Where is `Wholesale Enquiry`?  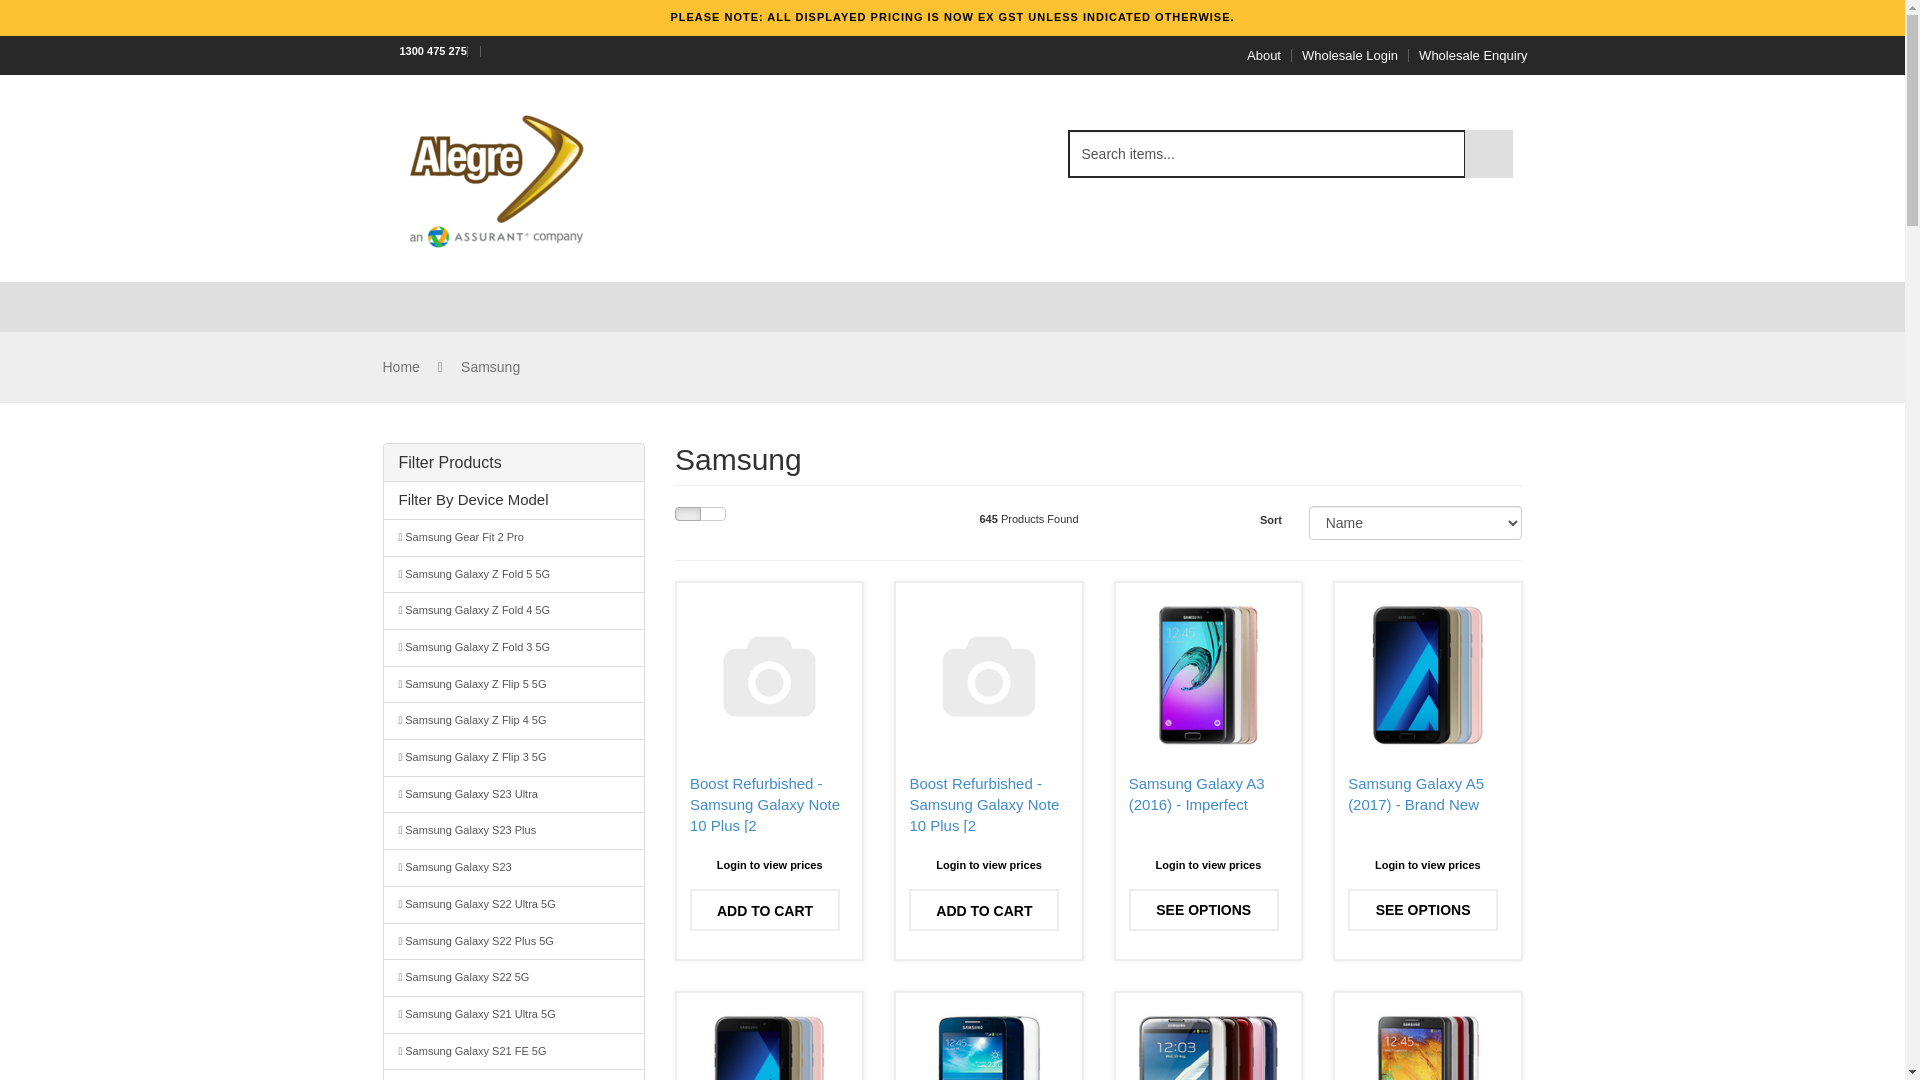
Wholesale Enquiry is located at coordinates (1473, 56).